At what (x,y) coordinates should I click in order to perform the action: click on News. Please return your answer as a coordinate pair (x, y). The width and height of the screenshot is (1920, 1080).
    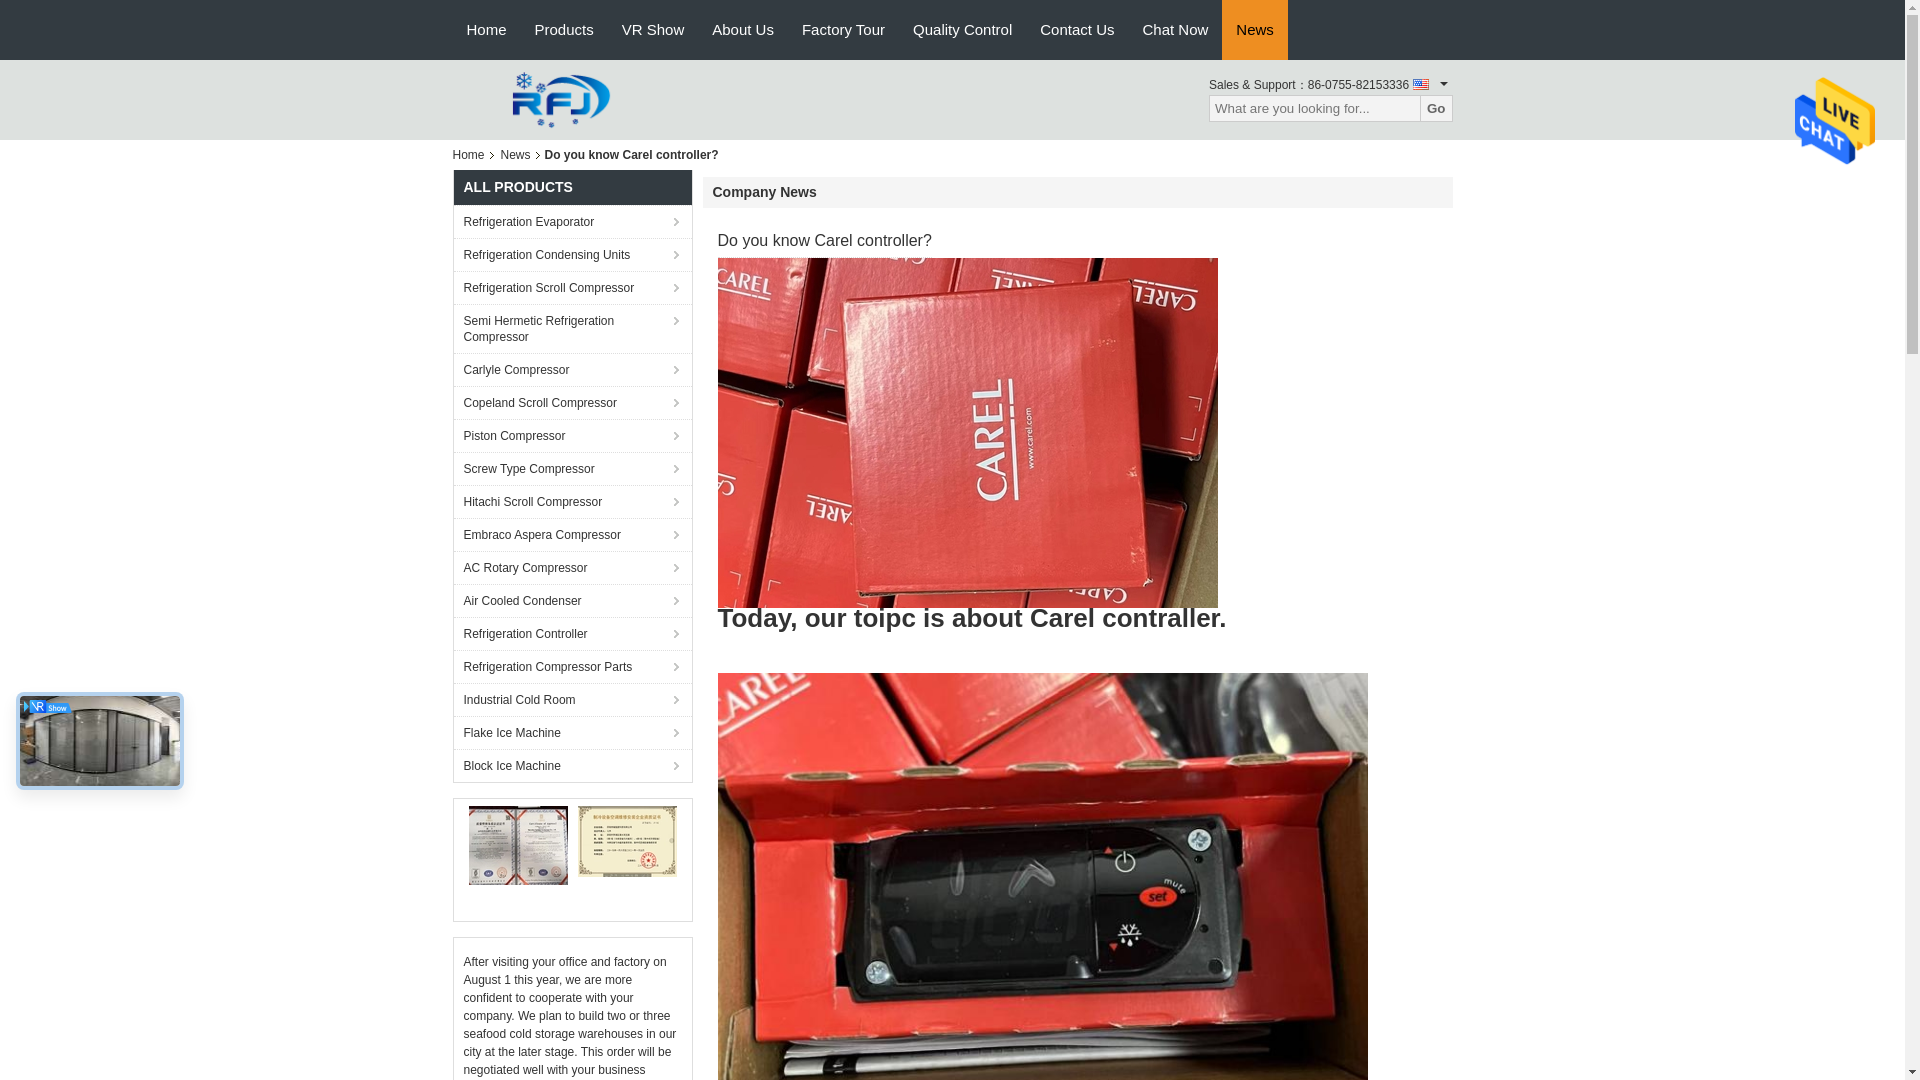
    Looking at the image, I should click on (516, 154).